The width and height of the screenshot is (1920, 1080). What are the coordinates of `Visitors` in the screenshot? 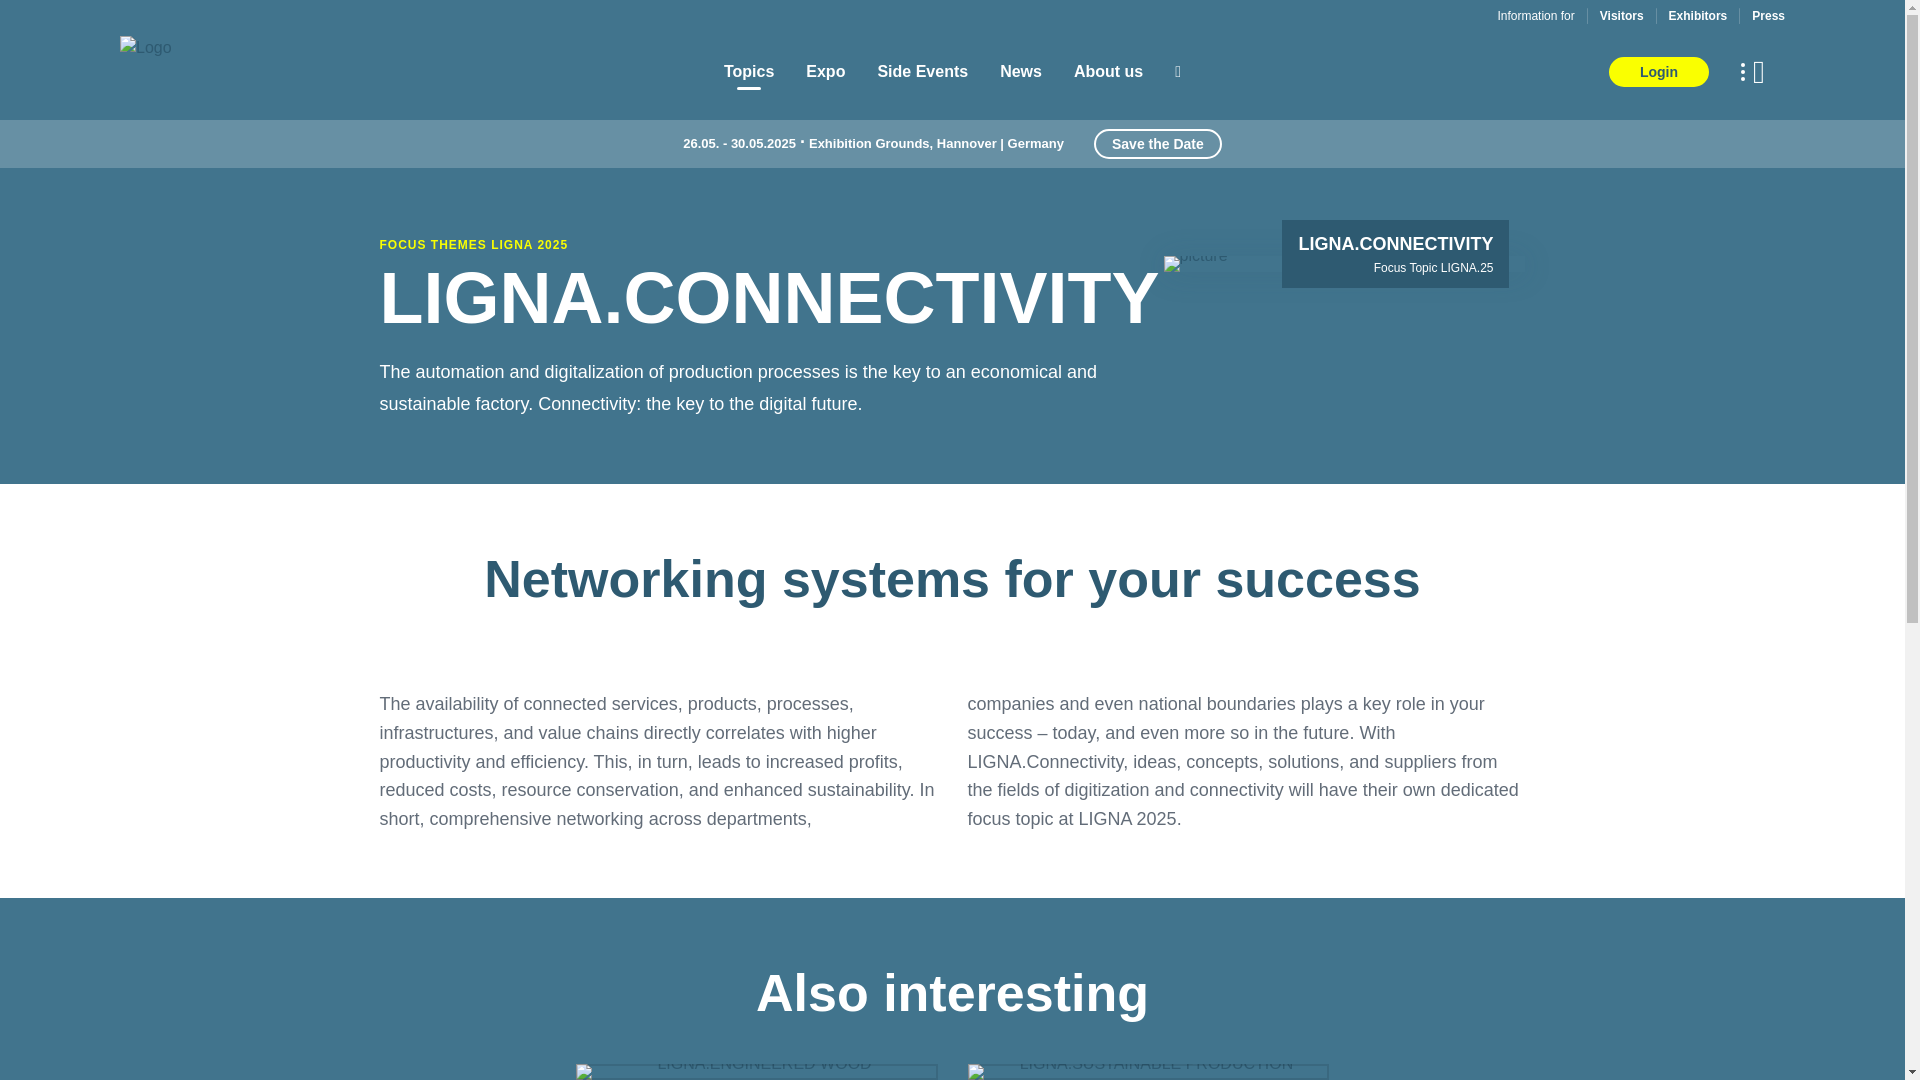 It's located at (1621, 15).